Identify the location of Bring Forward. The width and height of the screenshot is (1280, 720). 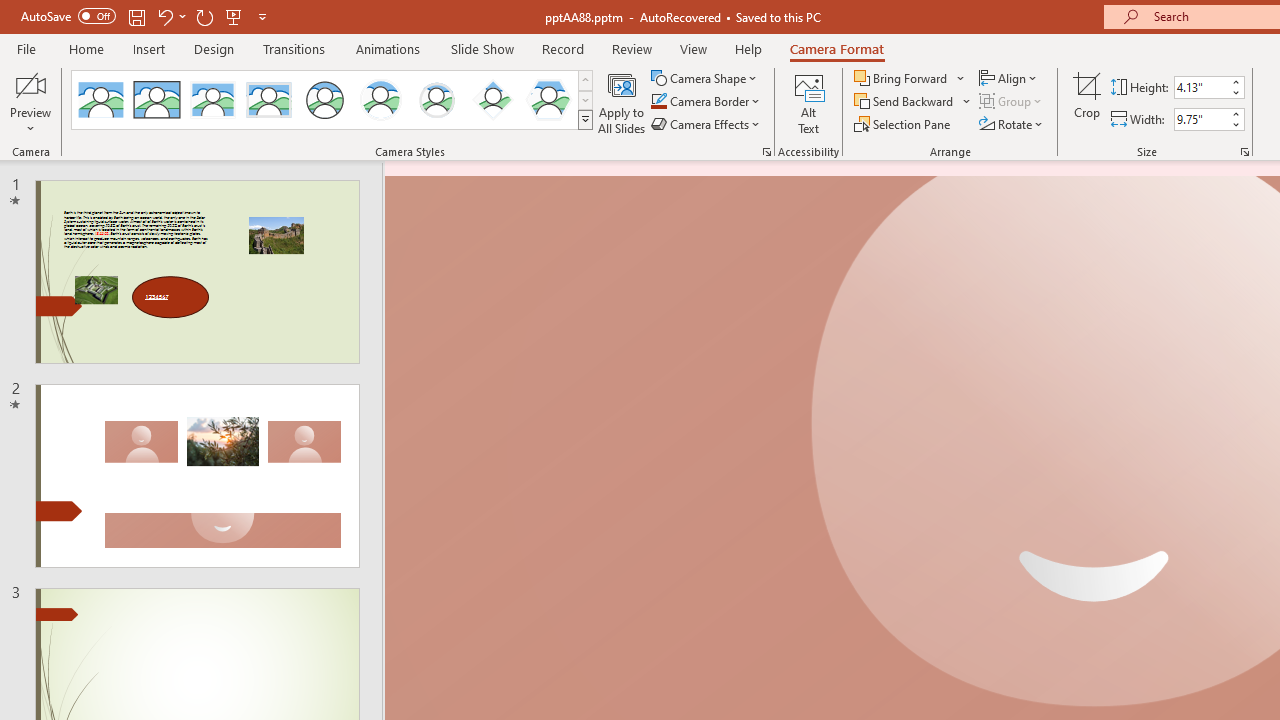
(910, 78).